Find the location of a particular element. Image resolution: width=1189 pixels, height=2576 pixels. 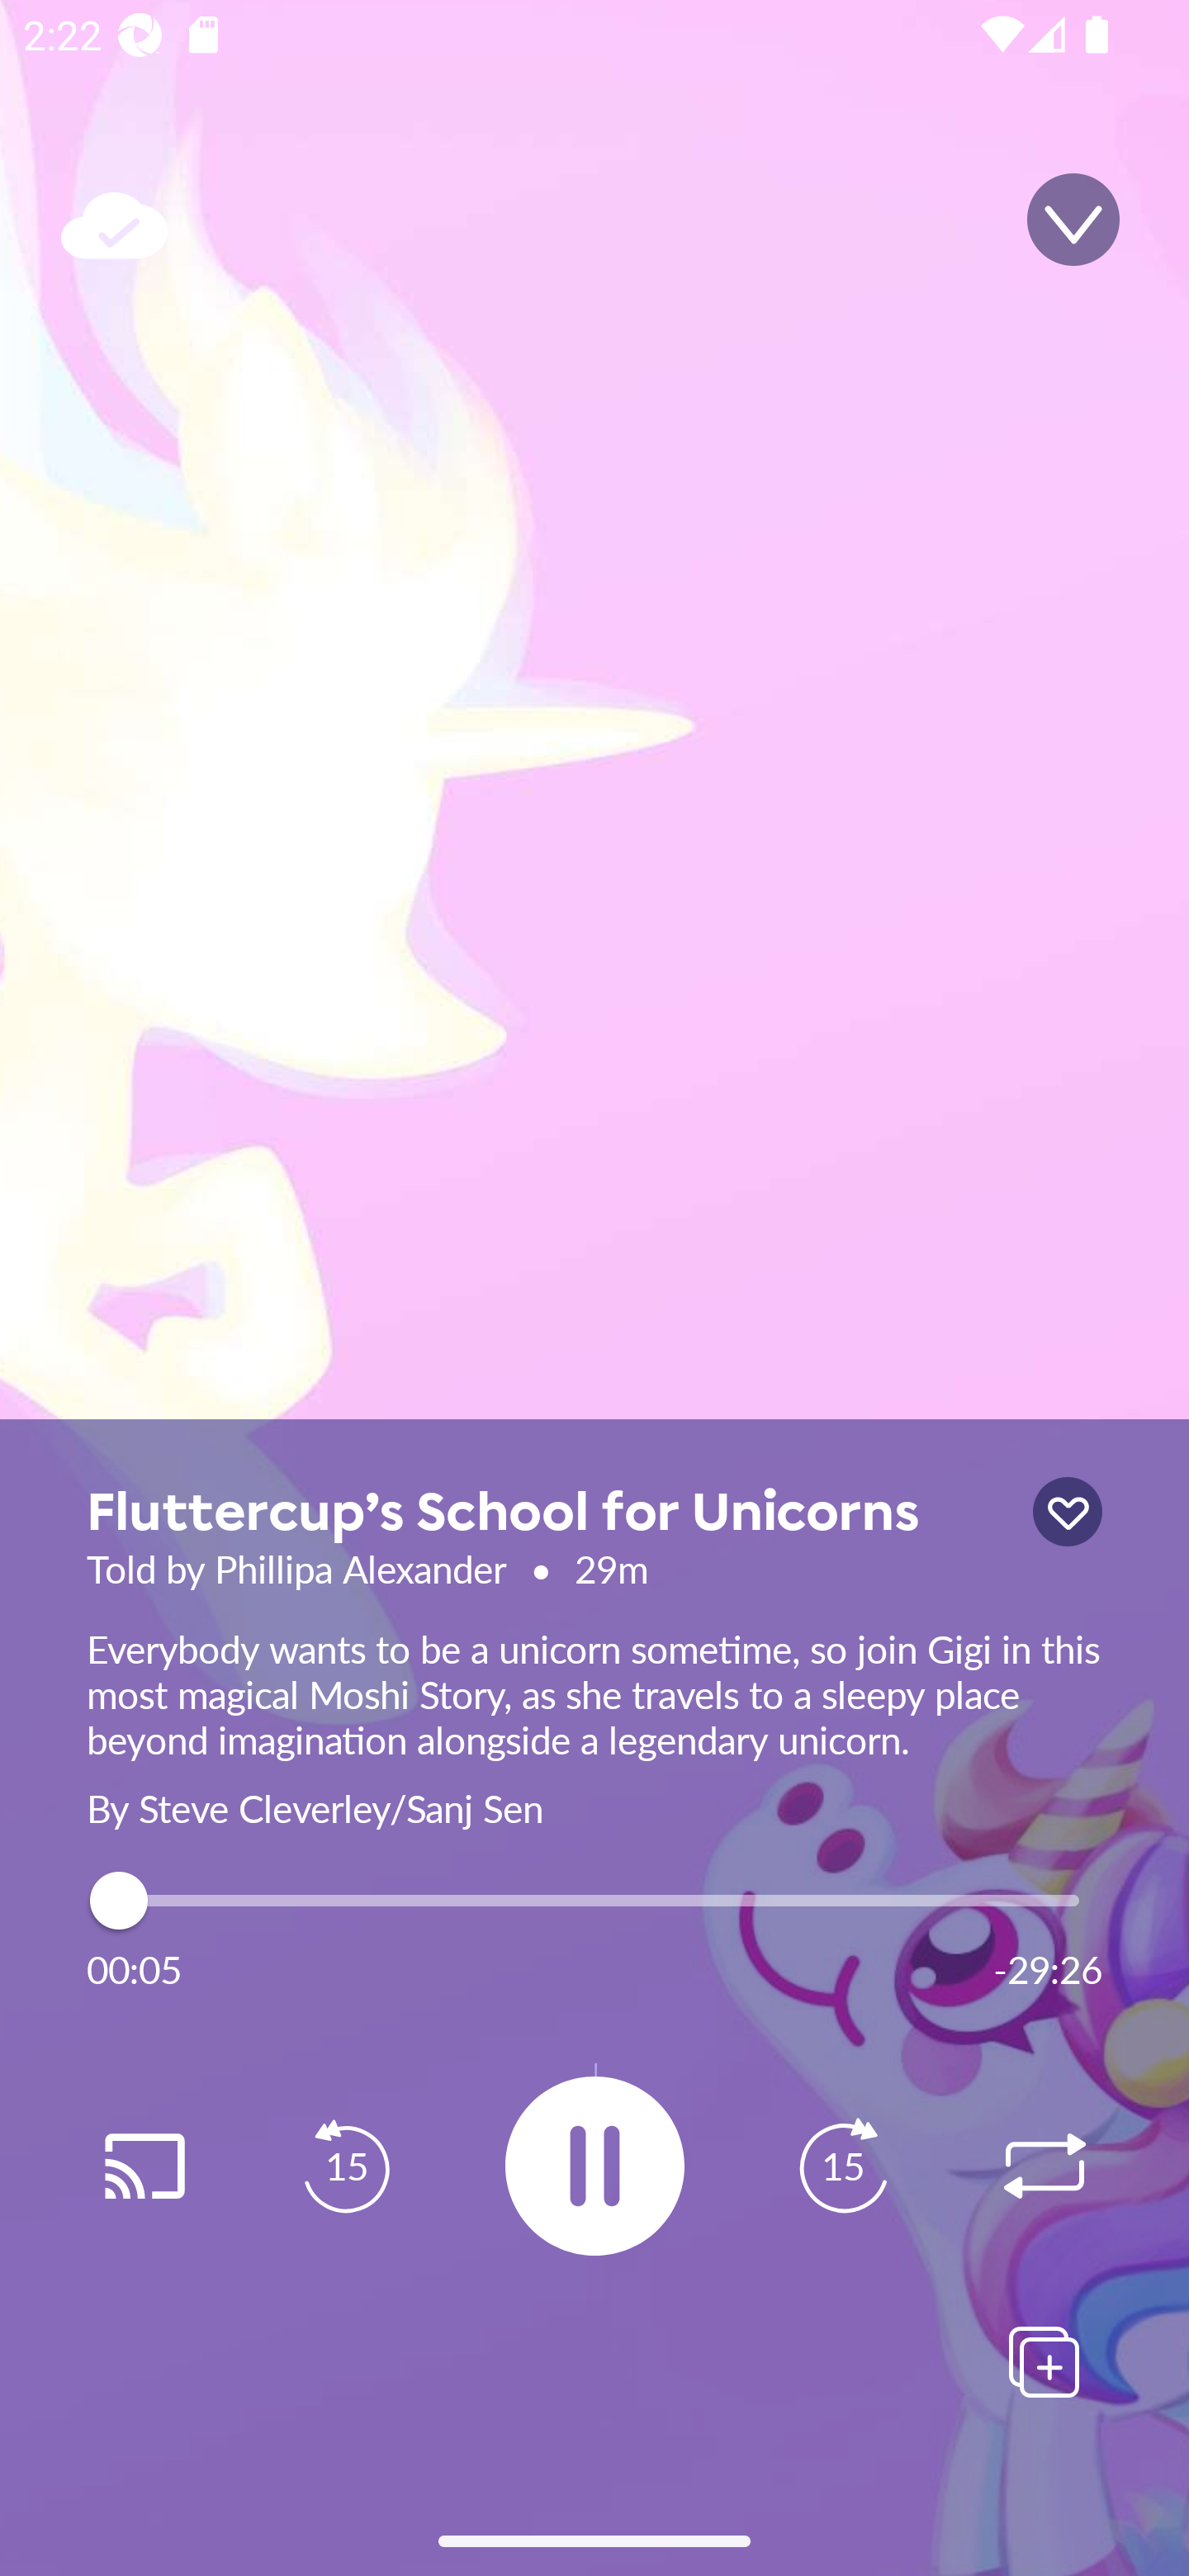

Replay is located at coordinates (144, 2166).